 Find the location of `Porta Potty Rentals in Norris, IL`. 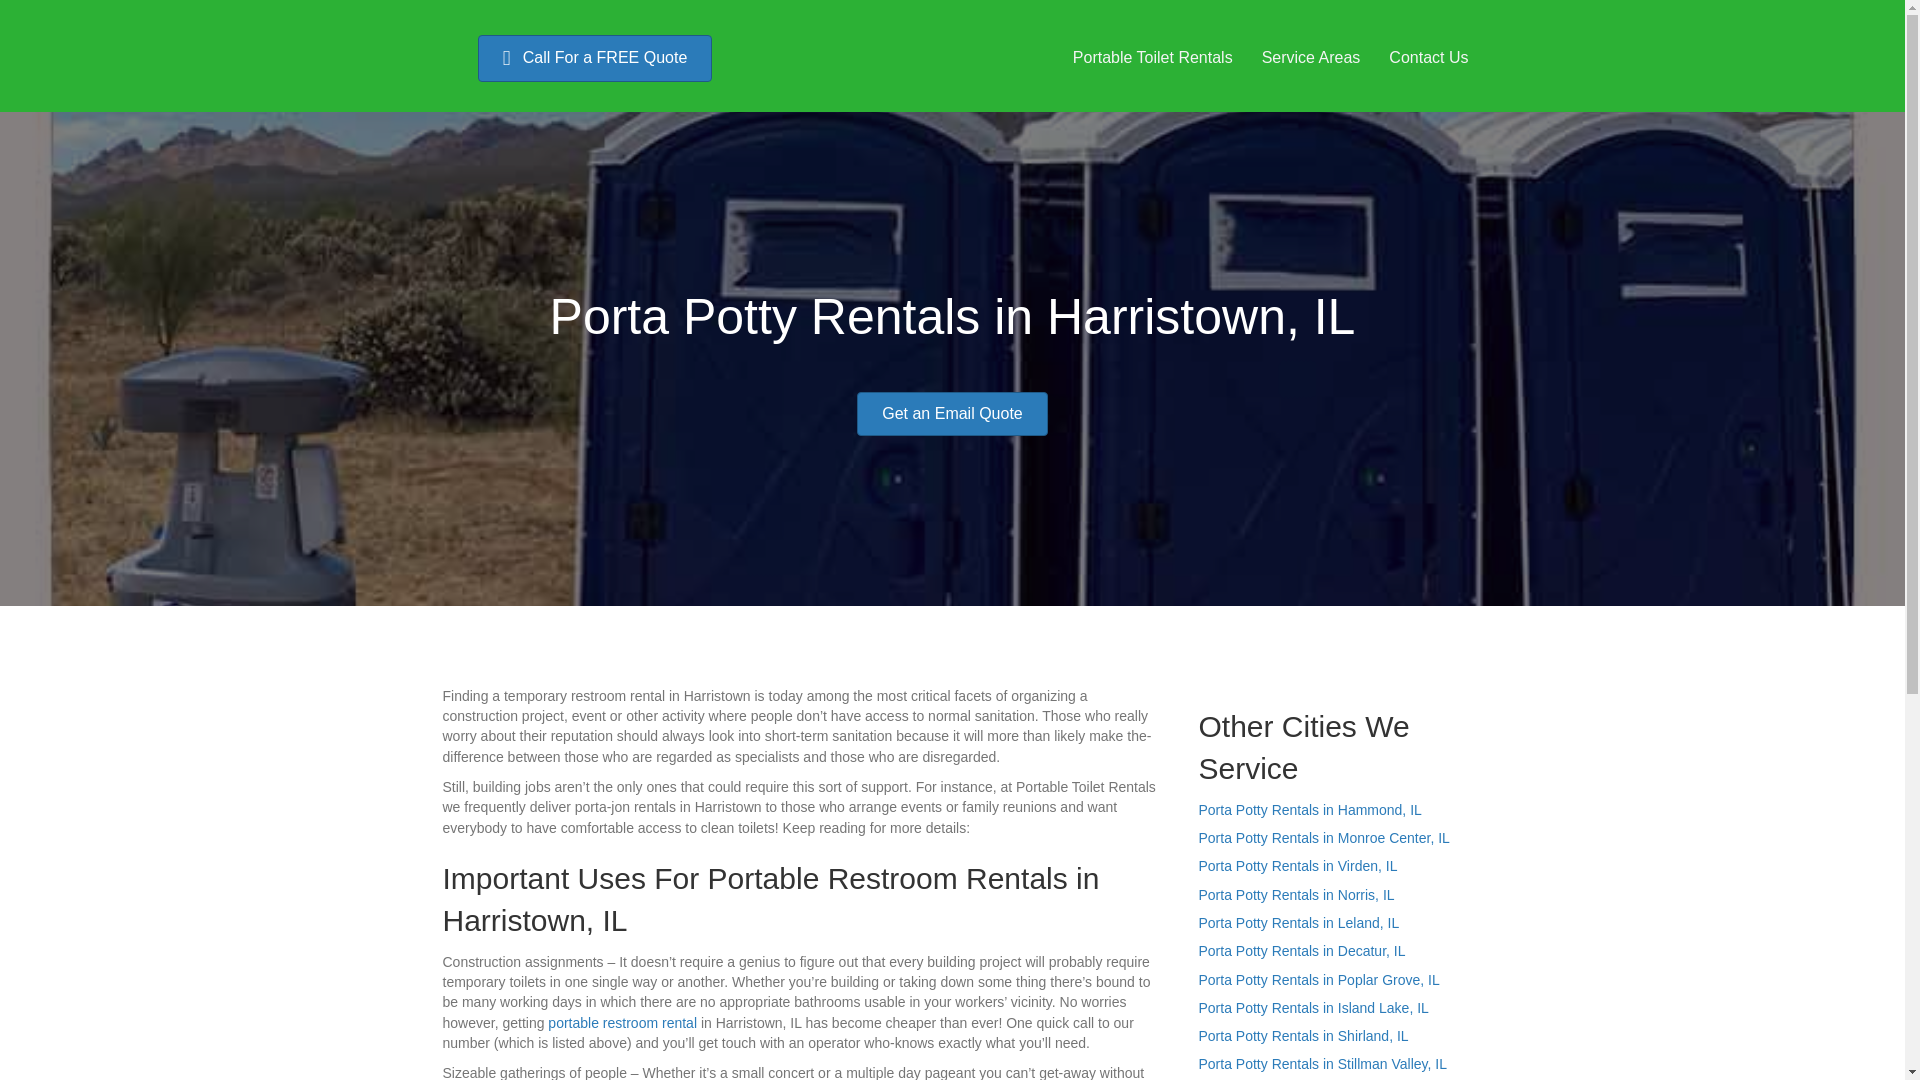

Porta Potty Rentals in Norris, IL is located at coordinates (1296, 894).